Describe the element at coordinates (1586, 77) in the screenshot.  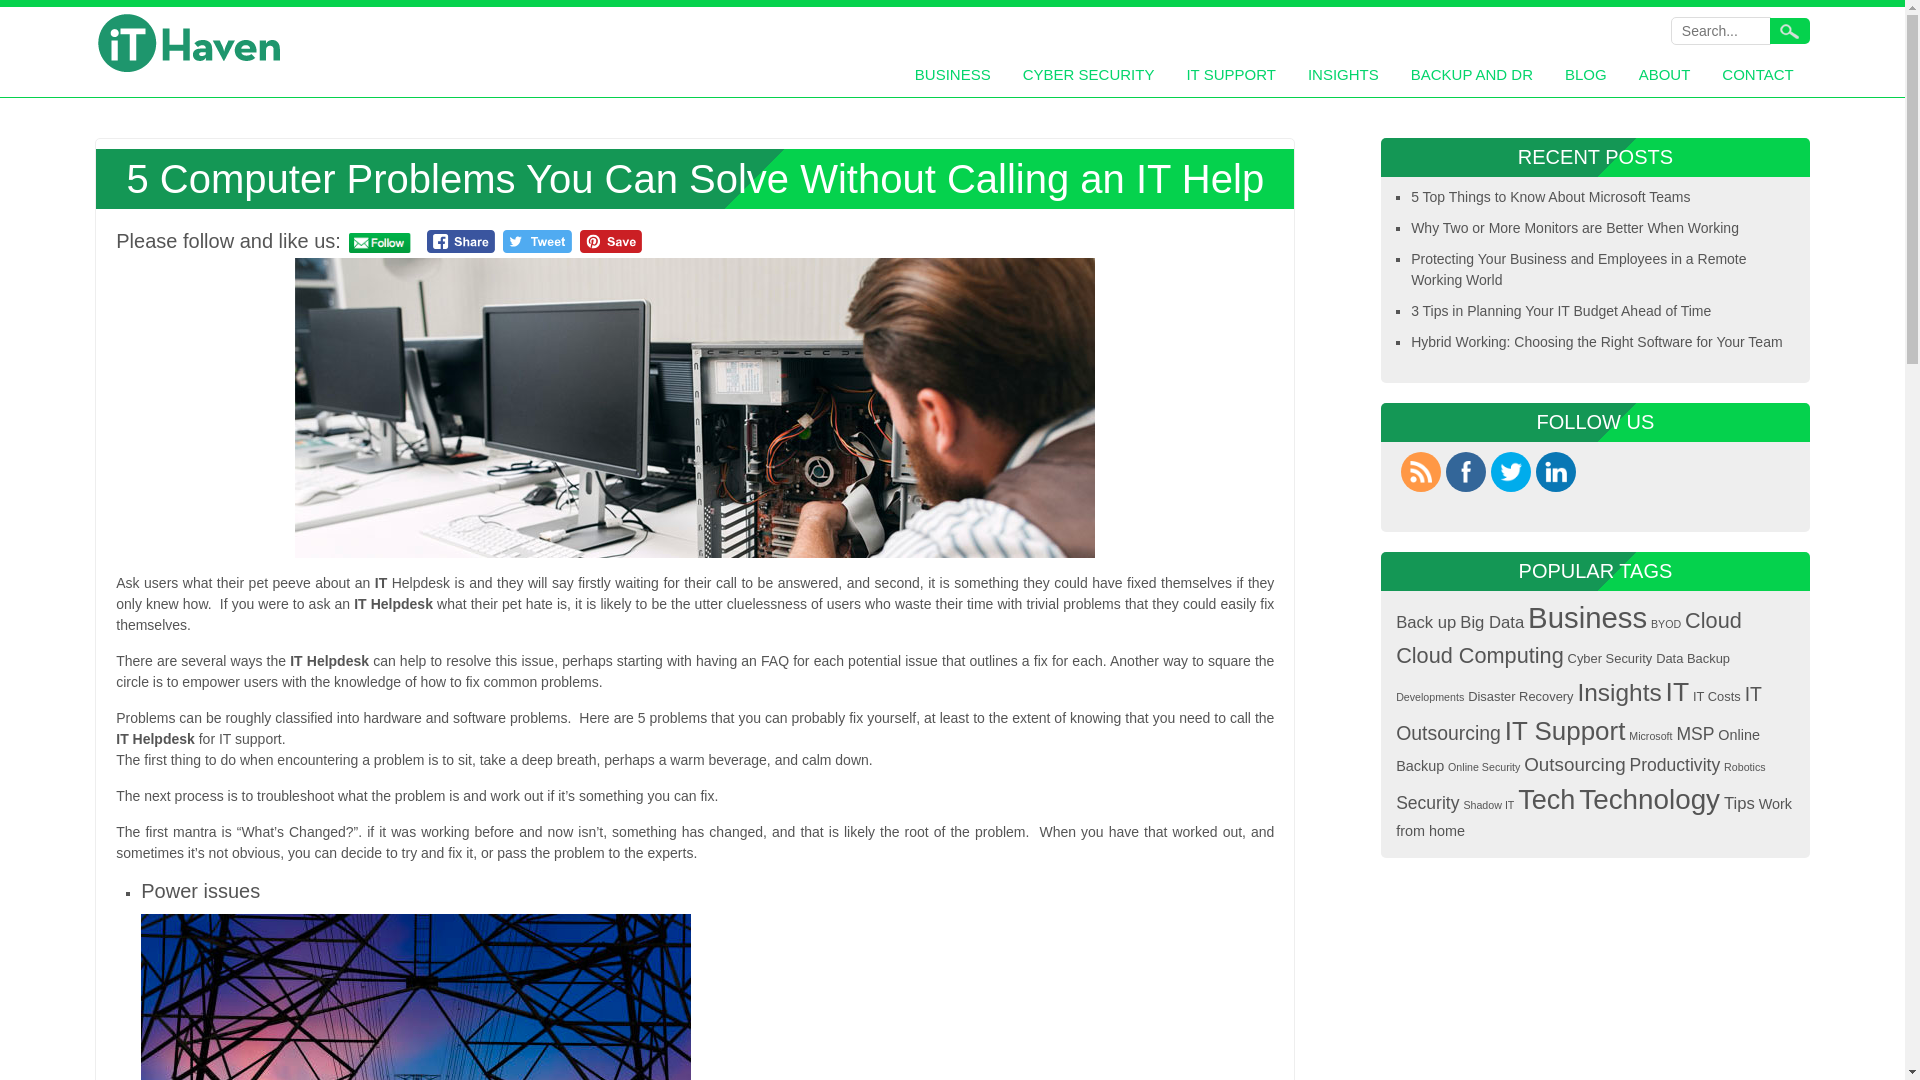
I see `BLOG` at that location.